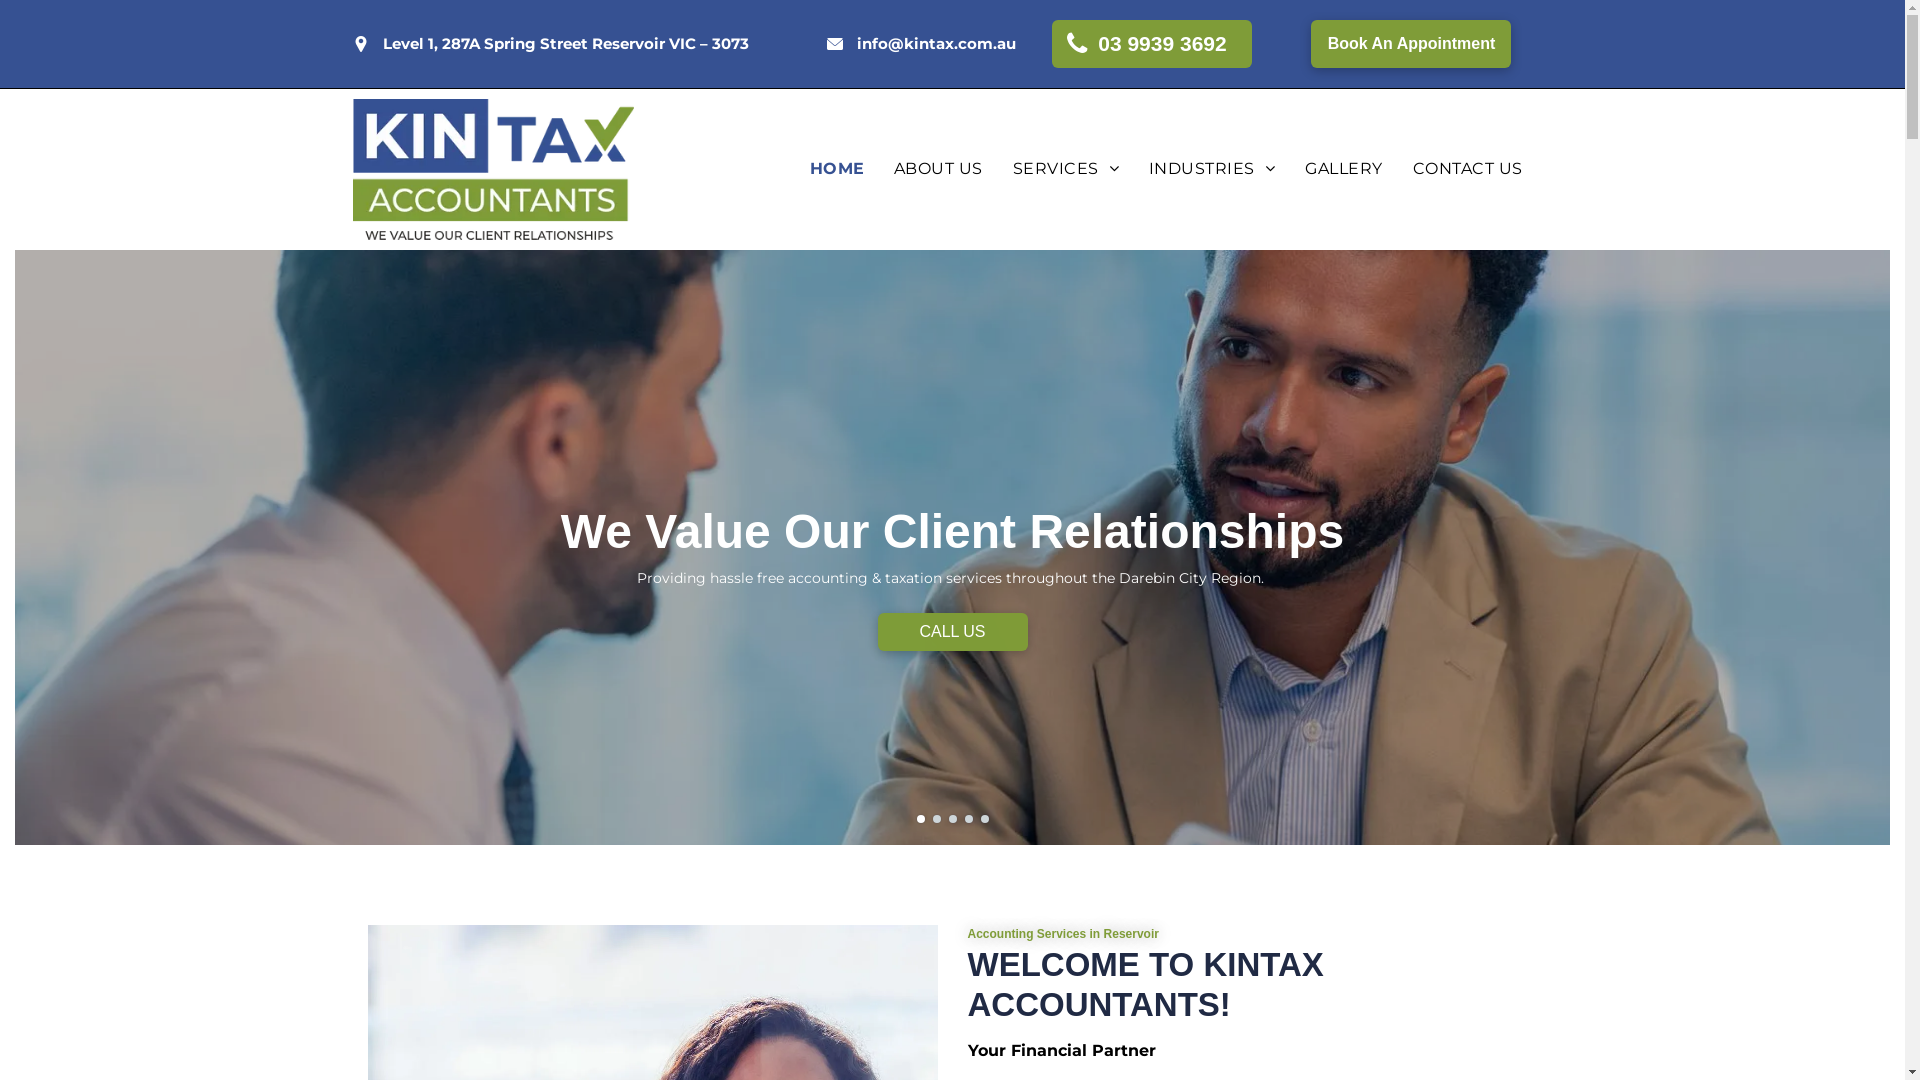 Image resolution: width=1920 pixels, height=1080 pixels. Describe the element at coordinates (1411, 44) in the screenshot. I see `Book An Appointment` at that location.